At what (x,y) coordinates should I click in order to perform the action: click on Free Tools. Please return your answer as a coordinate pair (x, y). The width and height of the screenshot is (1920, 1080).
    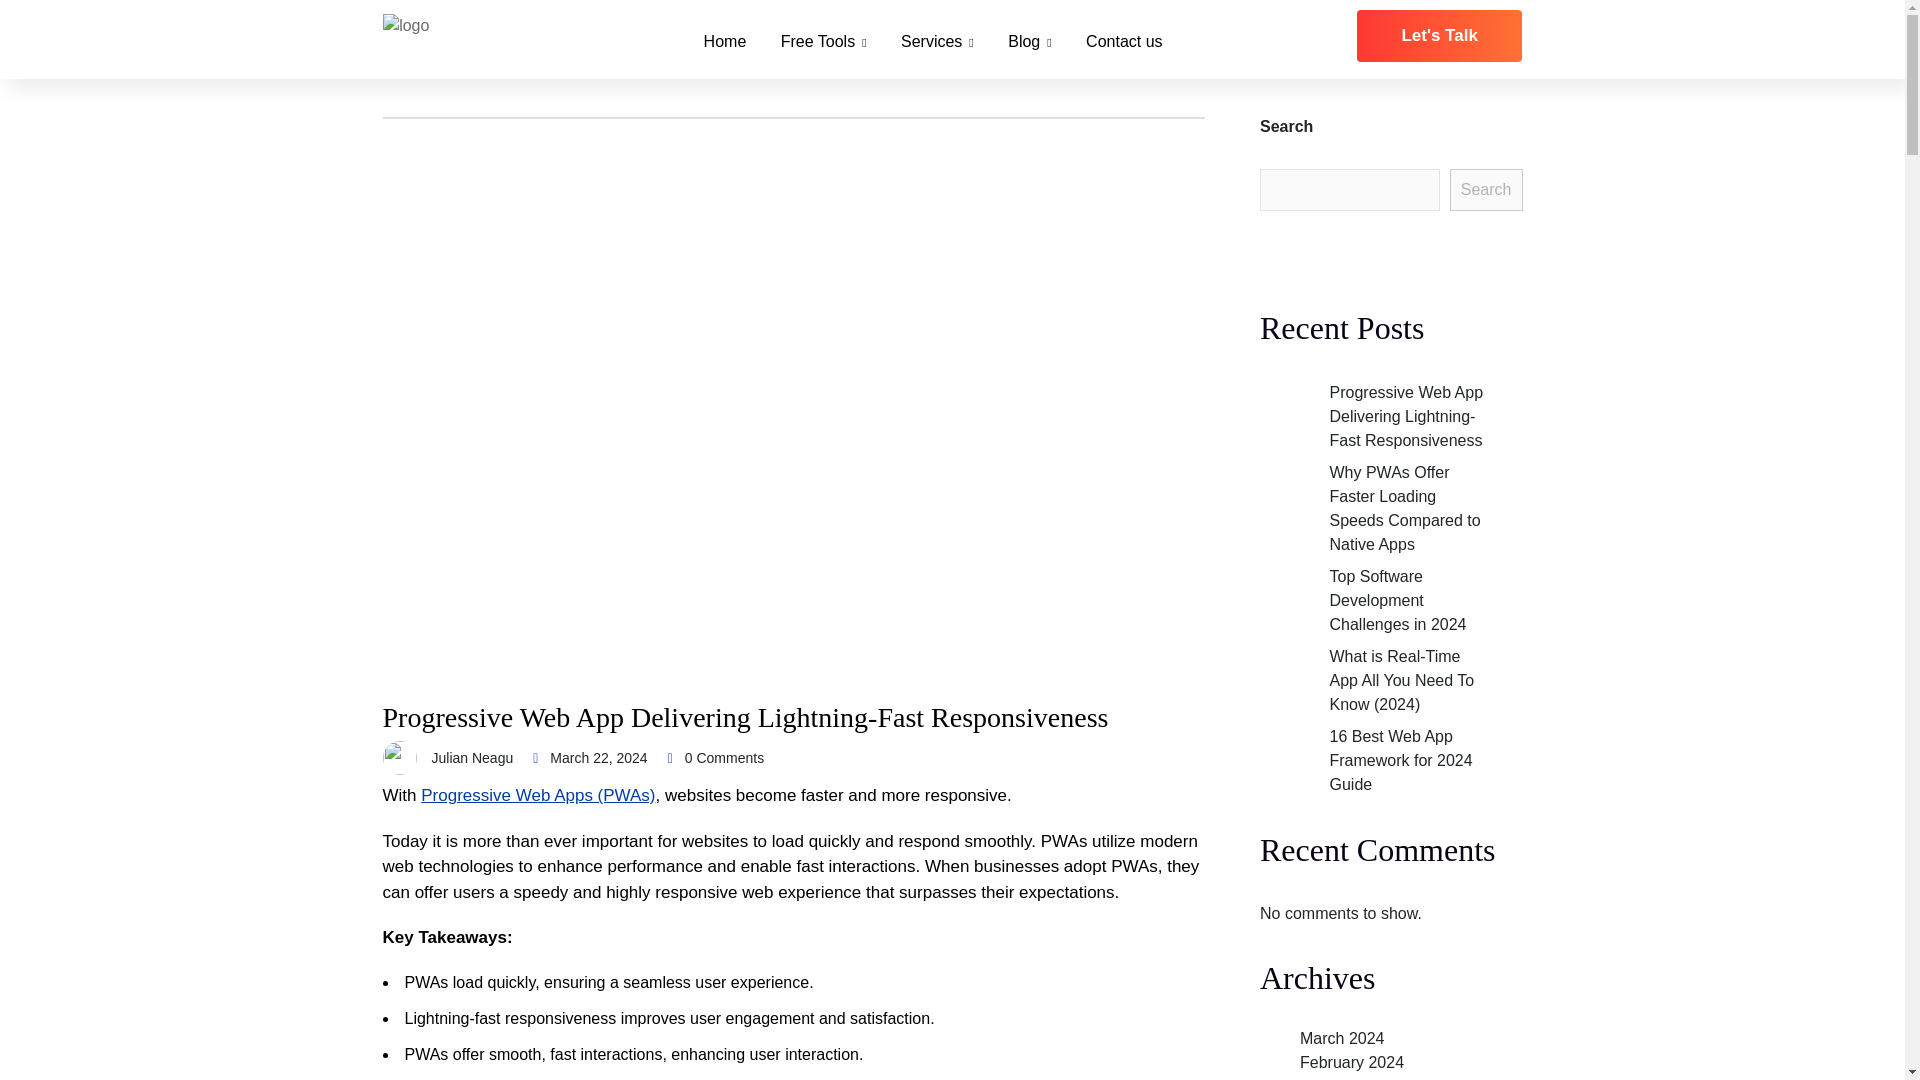
    Looking at the image, I should click on (824, 41).